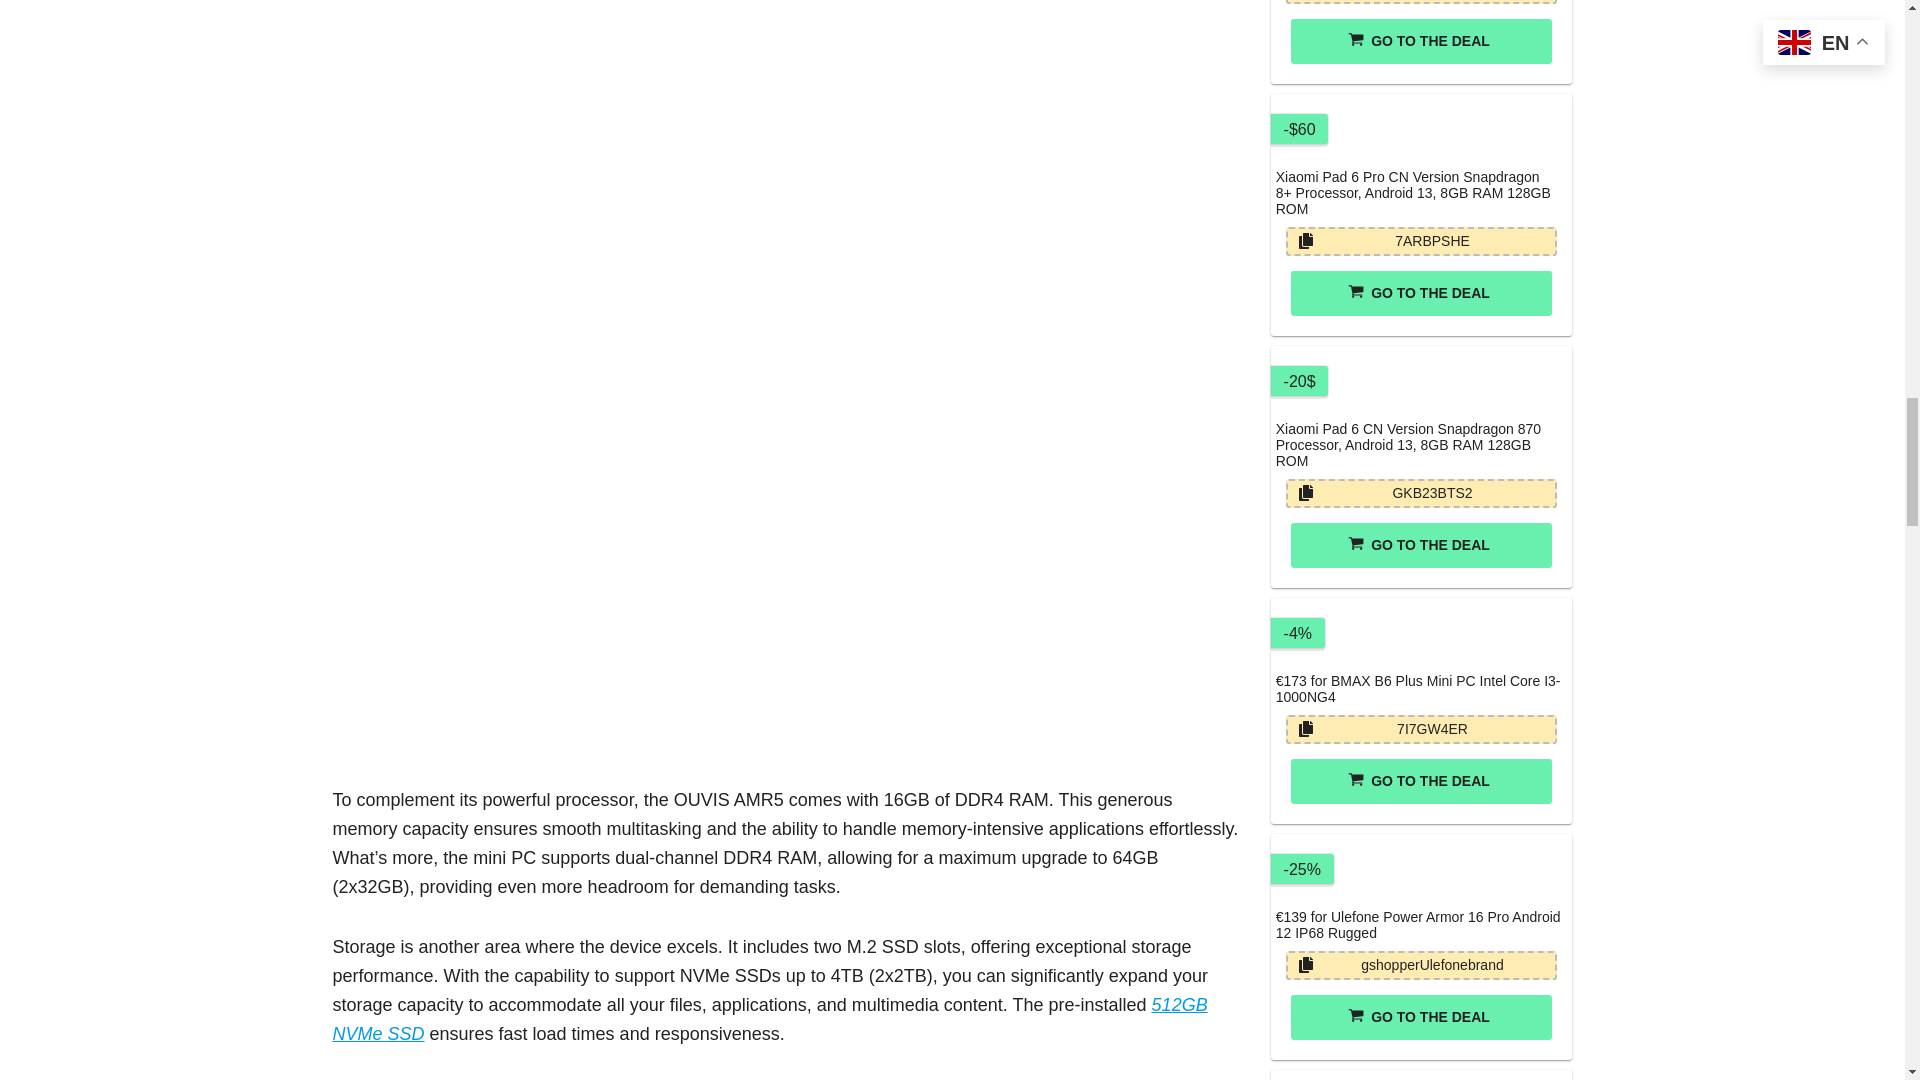 This screenshot has width=1920, height=1080. Describe the element at coordinates (770, 1019) in the screenshot. I see `512GB NVMe SSD` at that location.